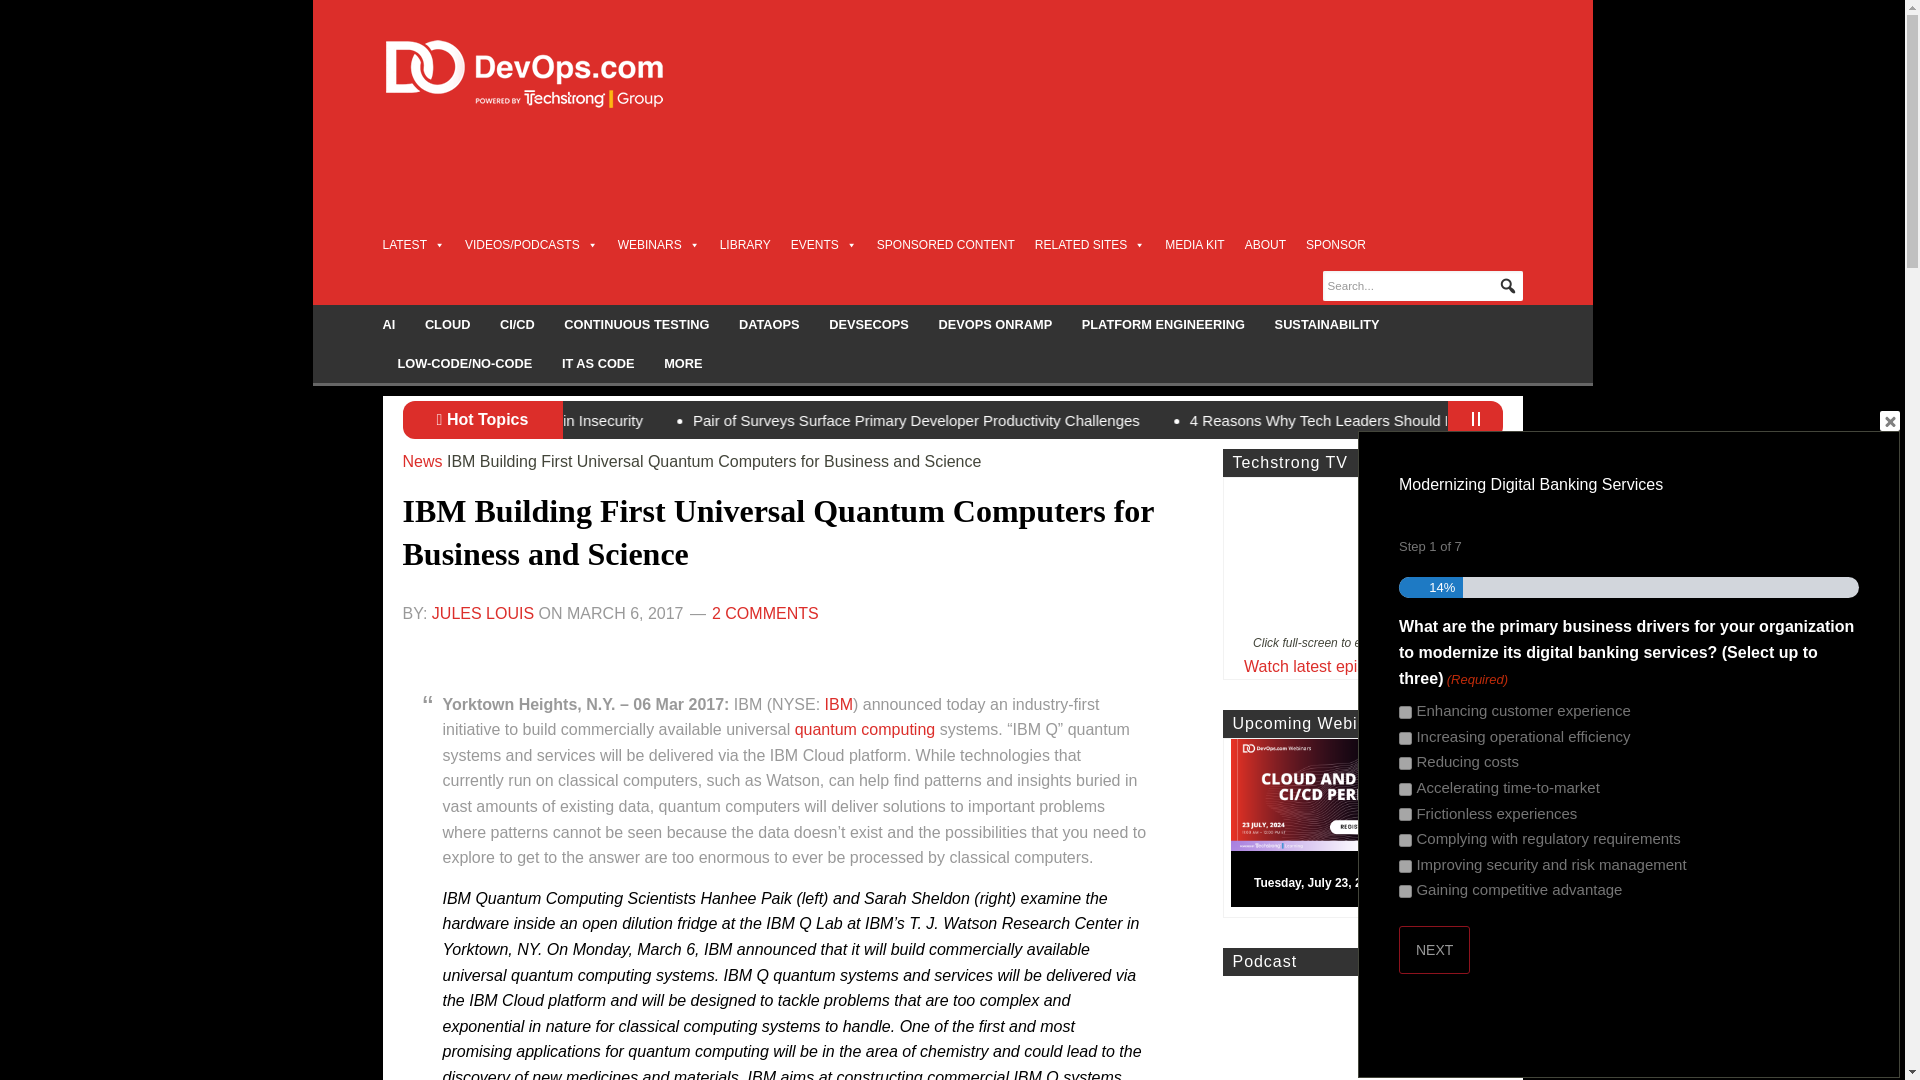 Image resolution: width=1920 pixels, height=1080 pixels. Describe the element at coordinates (1405, 840) in the screenshot. I see `Complying with regulatory requirements` at that location.